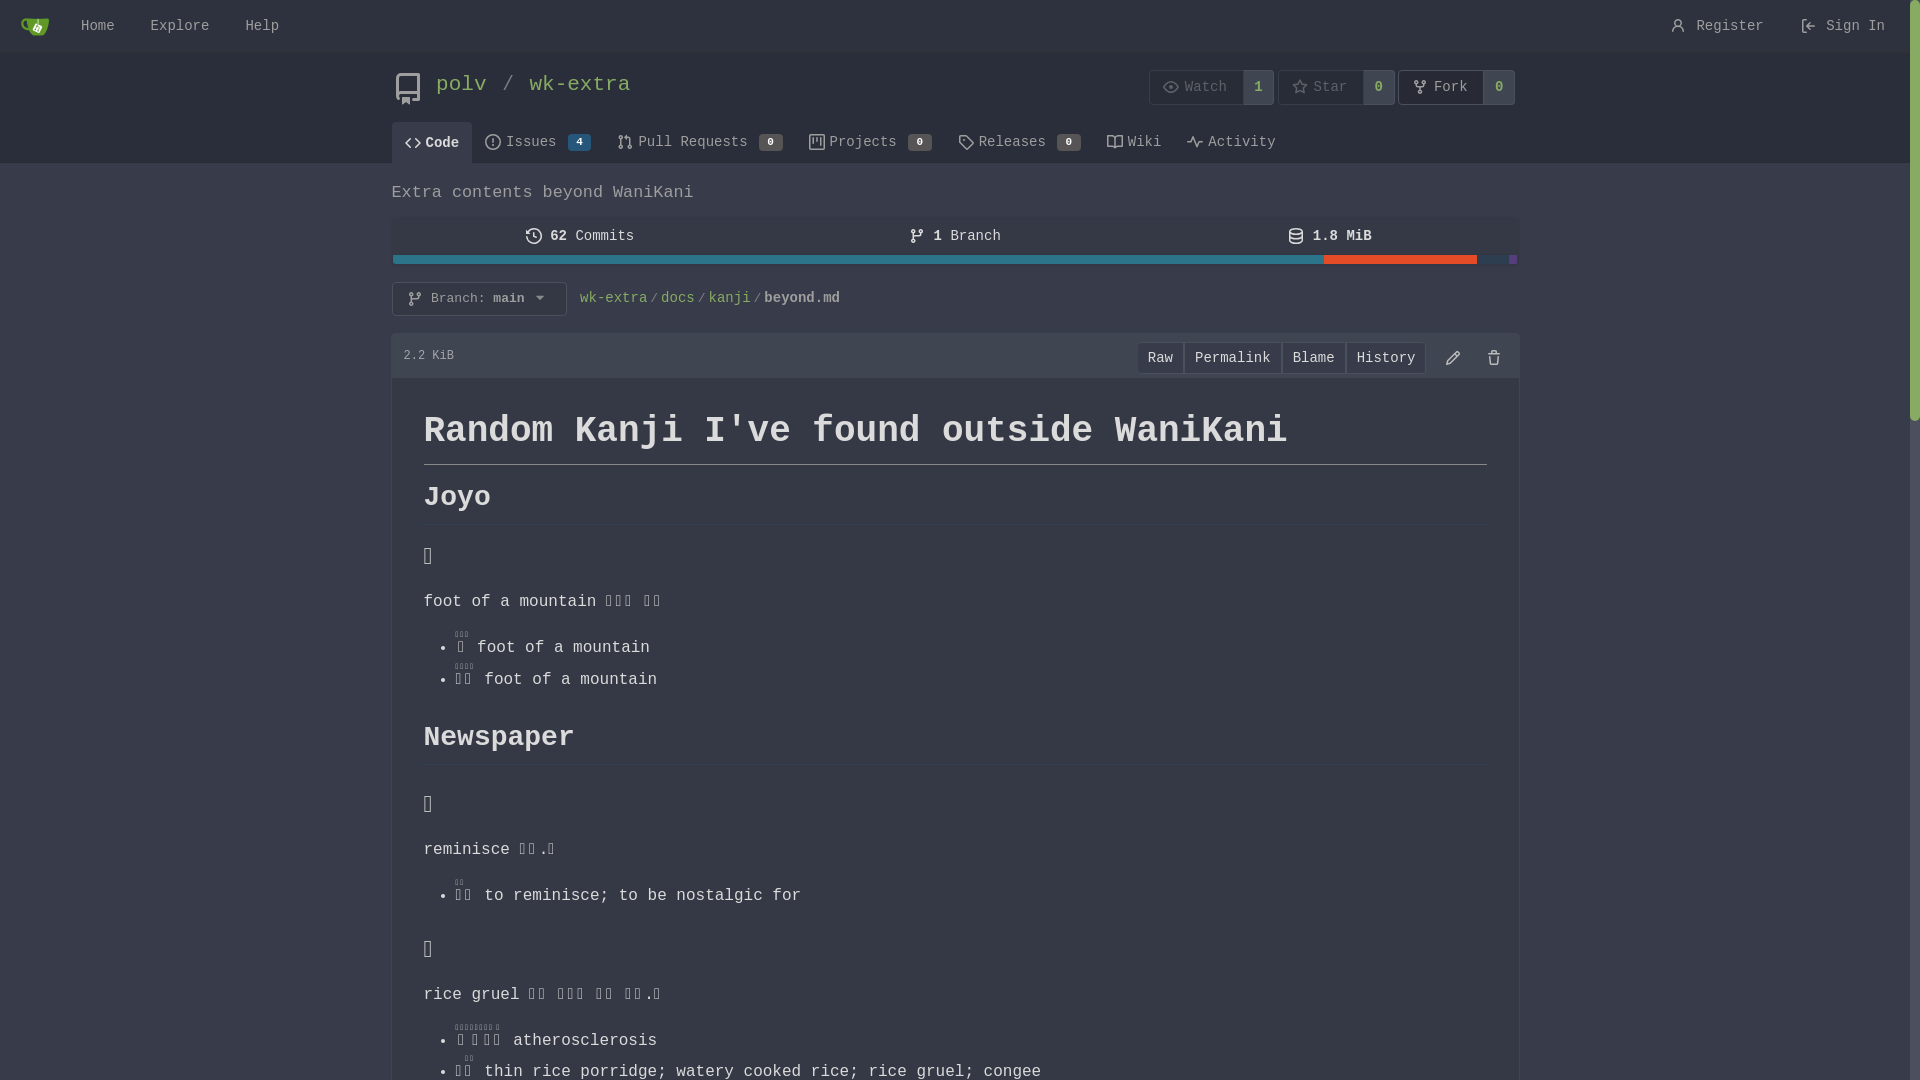  What do you see at coordinates (1842, 26) in the screenshot?
I see `Sign In` at bounding box center [1842, 26].